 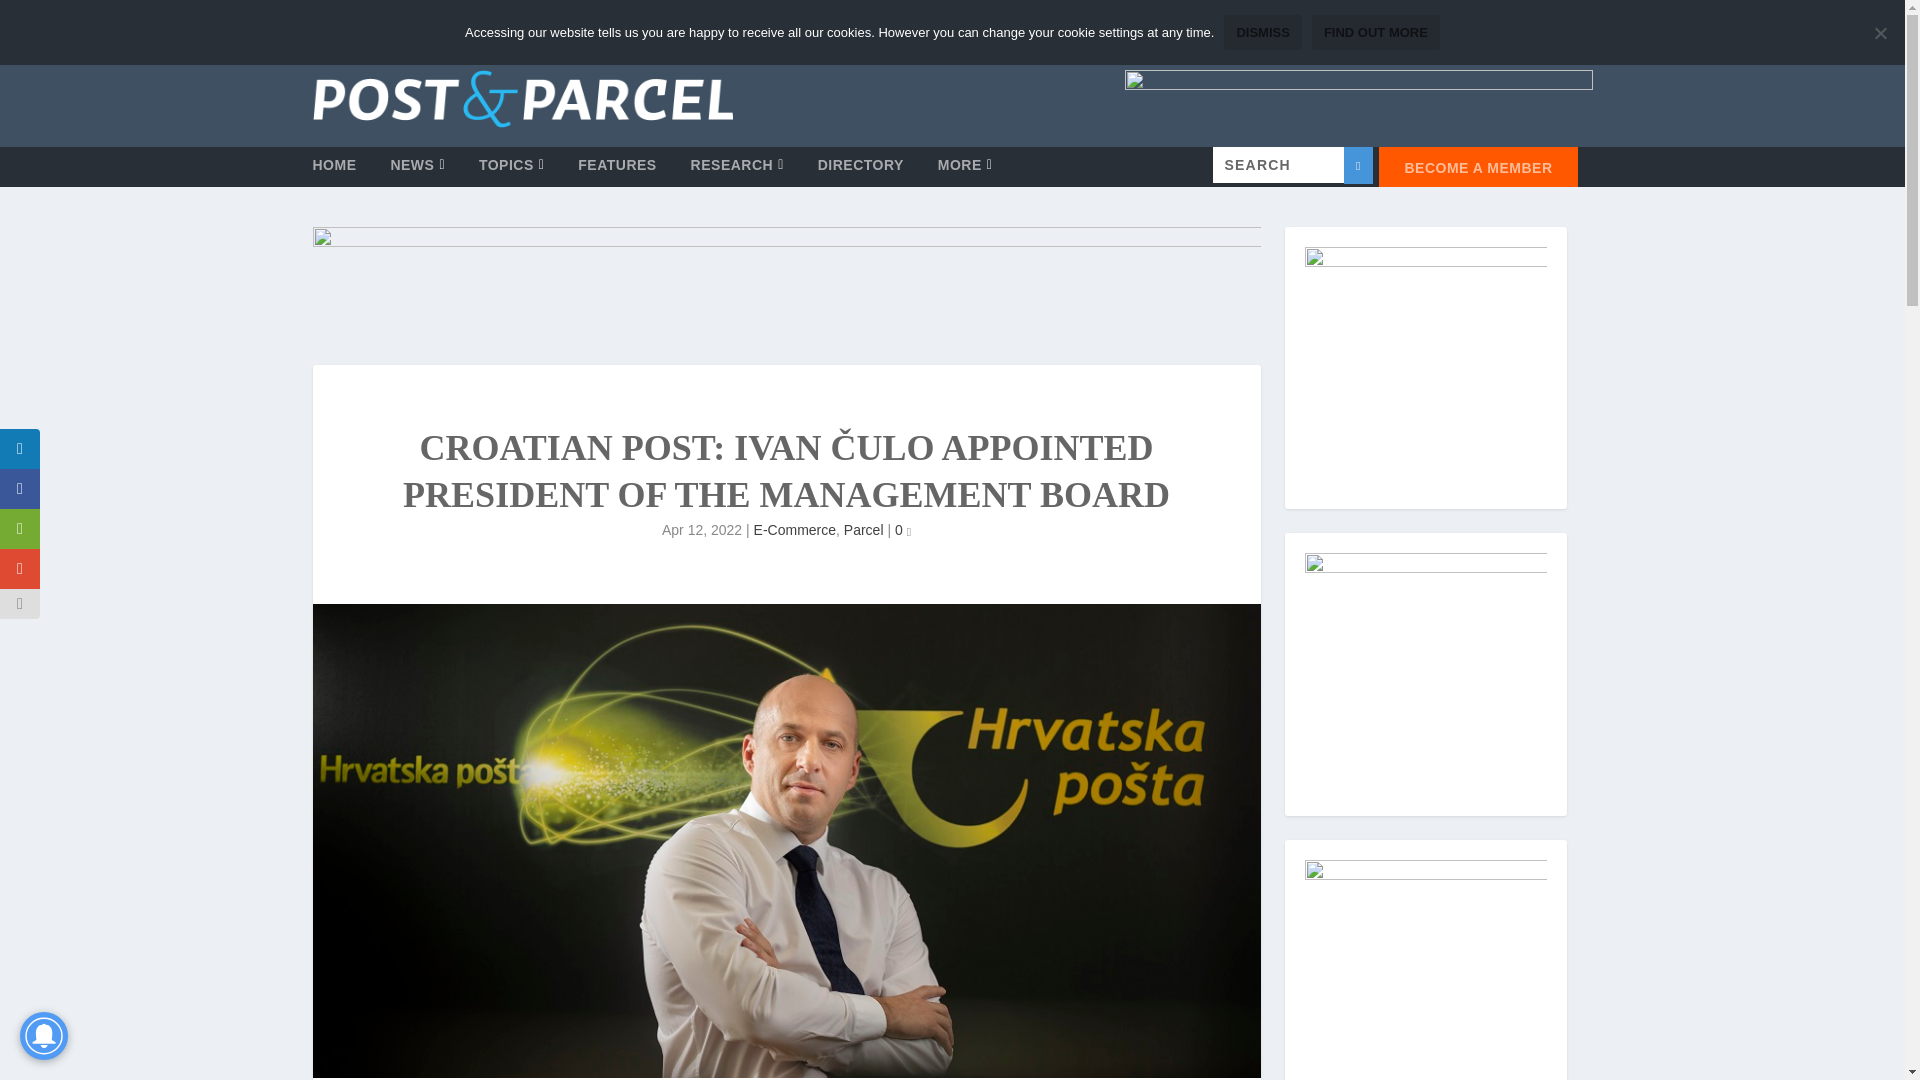 I want to click on SIGN IN, so click(x=357, y=26).